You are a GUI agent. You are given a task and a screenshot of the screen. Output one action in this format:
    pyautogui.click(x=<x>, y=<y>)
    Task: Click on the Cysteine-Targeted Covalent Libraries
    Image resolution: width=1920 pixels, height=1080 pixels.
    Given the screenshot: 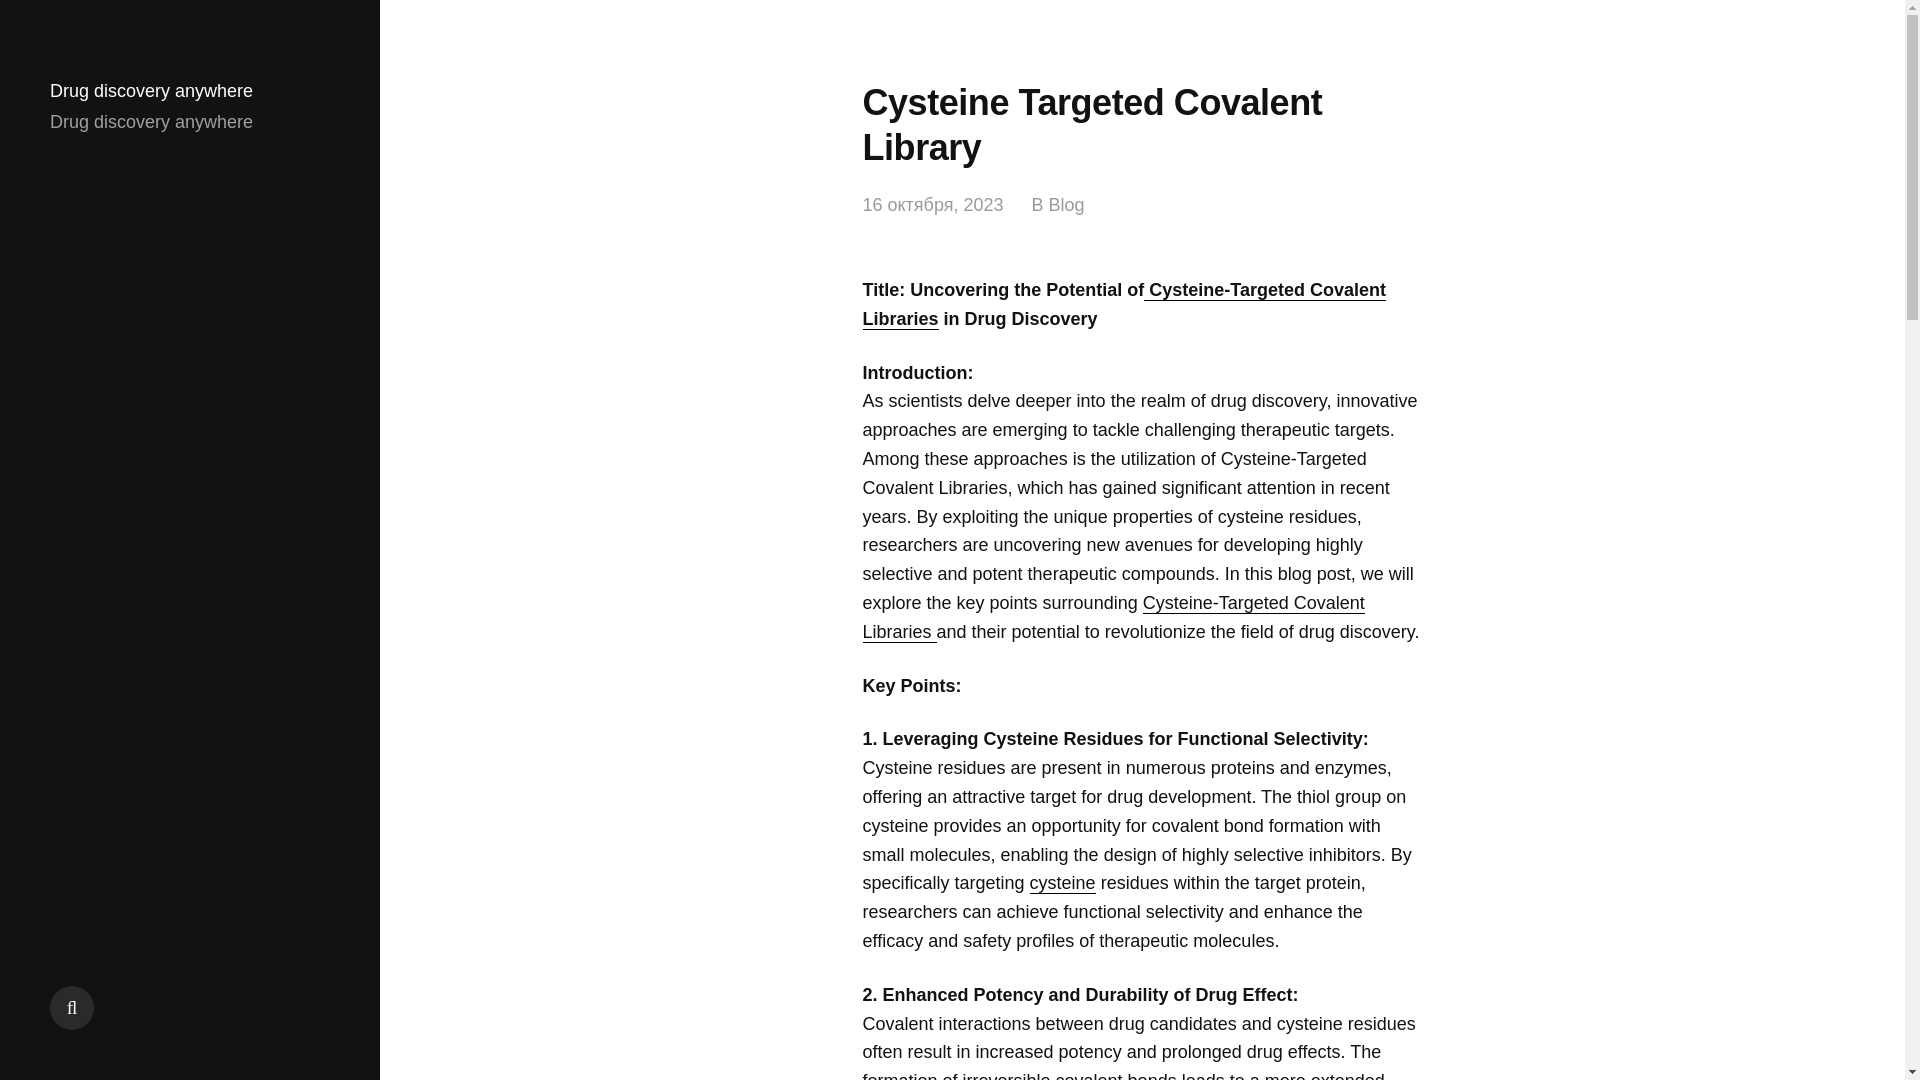 What is the action you would take?
    pyautogui.click(x=1112, y=617)
    